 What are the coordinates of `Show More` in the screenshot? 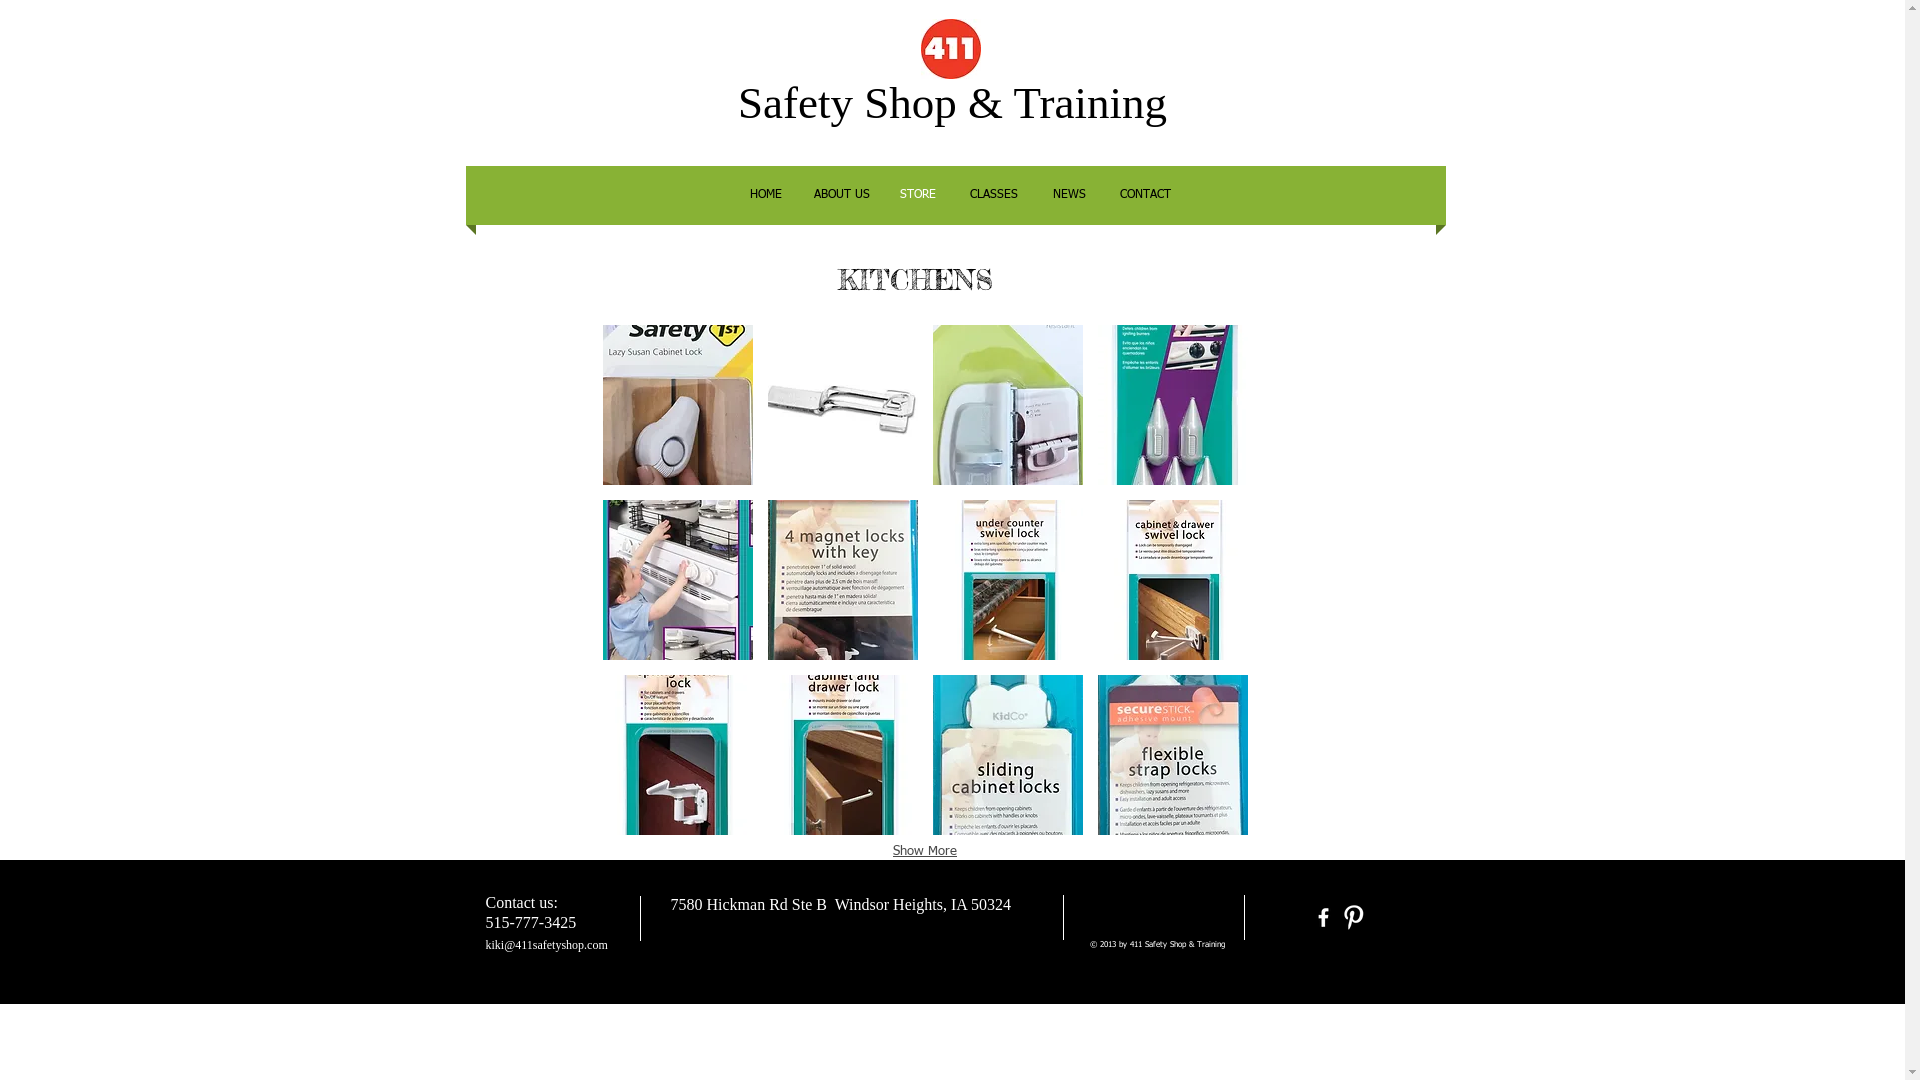 It's located at (925, 851).